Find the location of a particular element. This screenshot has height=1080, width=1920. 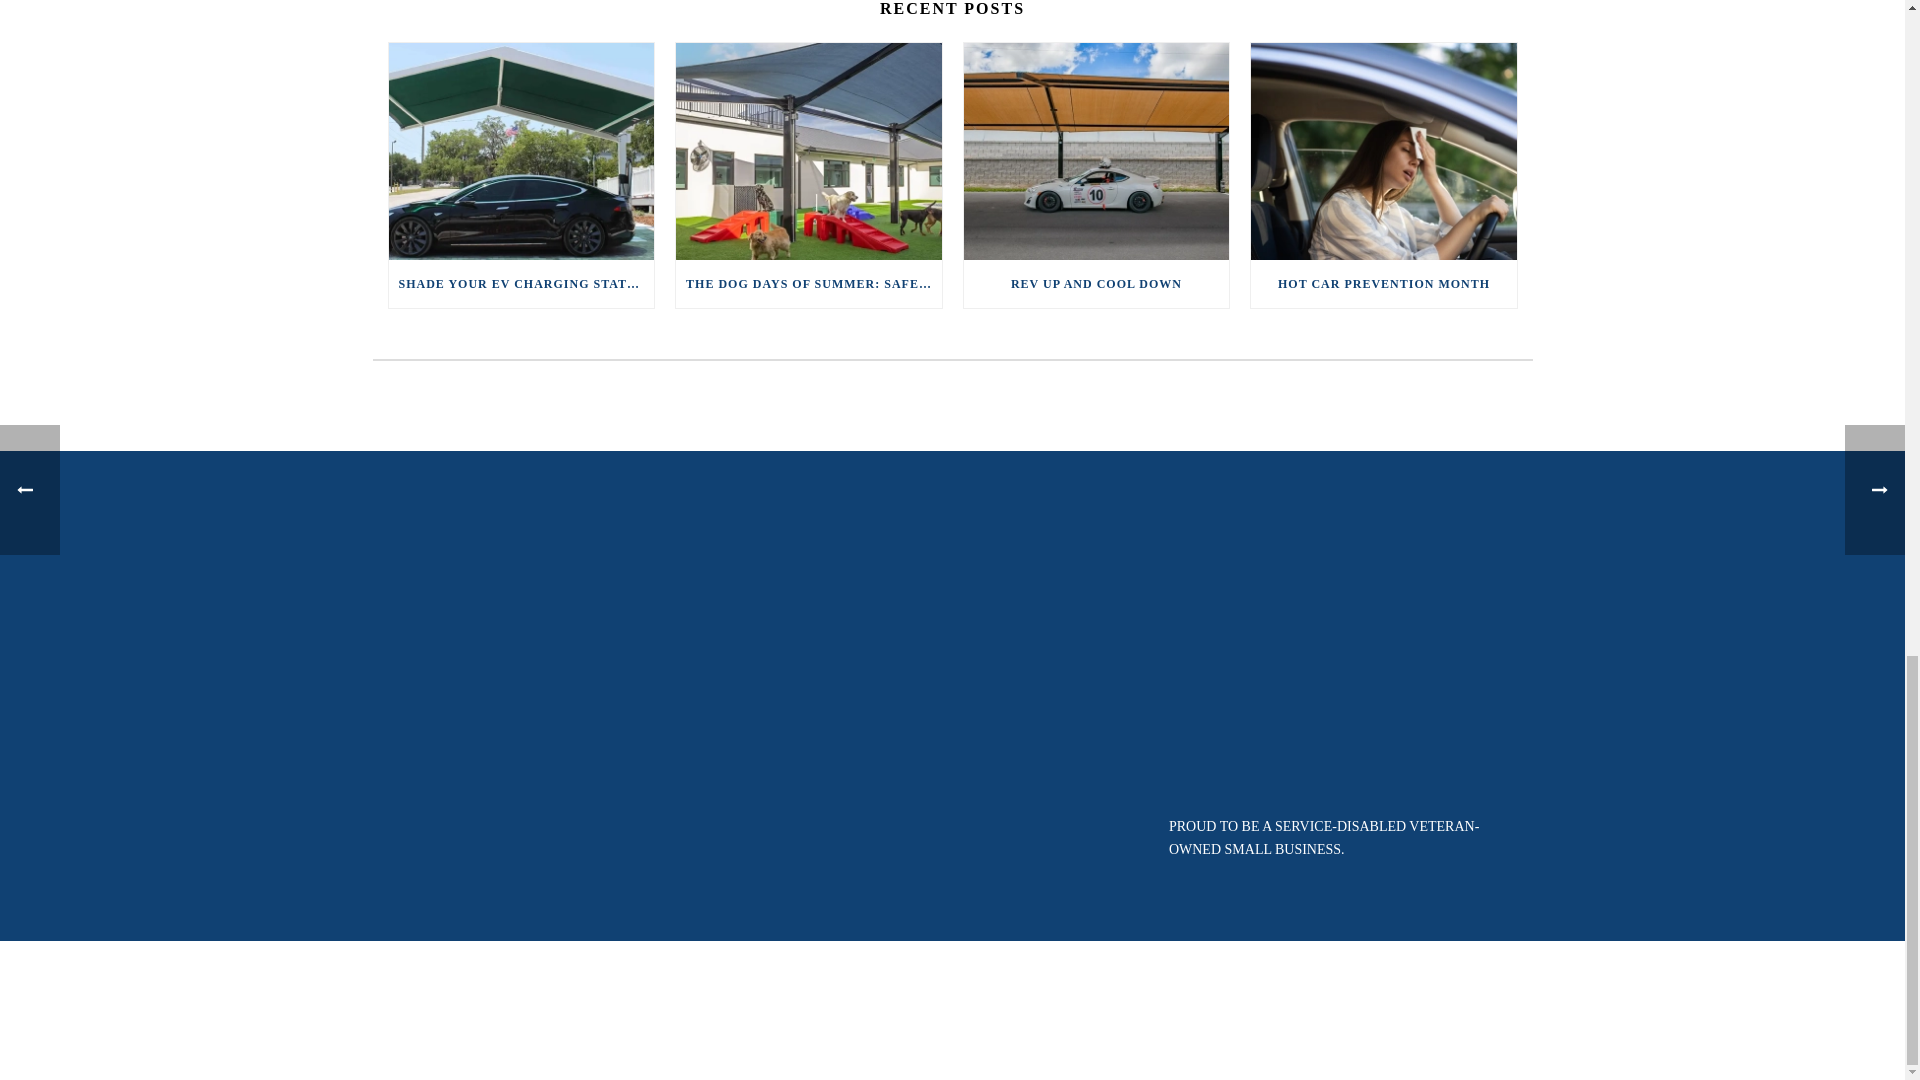

Hot Car Prevention Month is located at coordinates (1384, 151).